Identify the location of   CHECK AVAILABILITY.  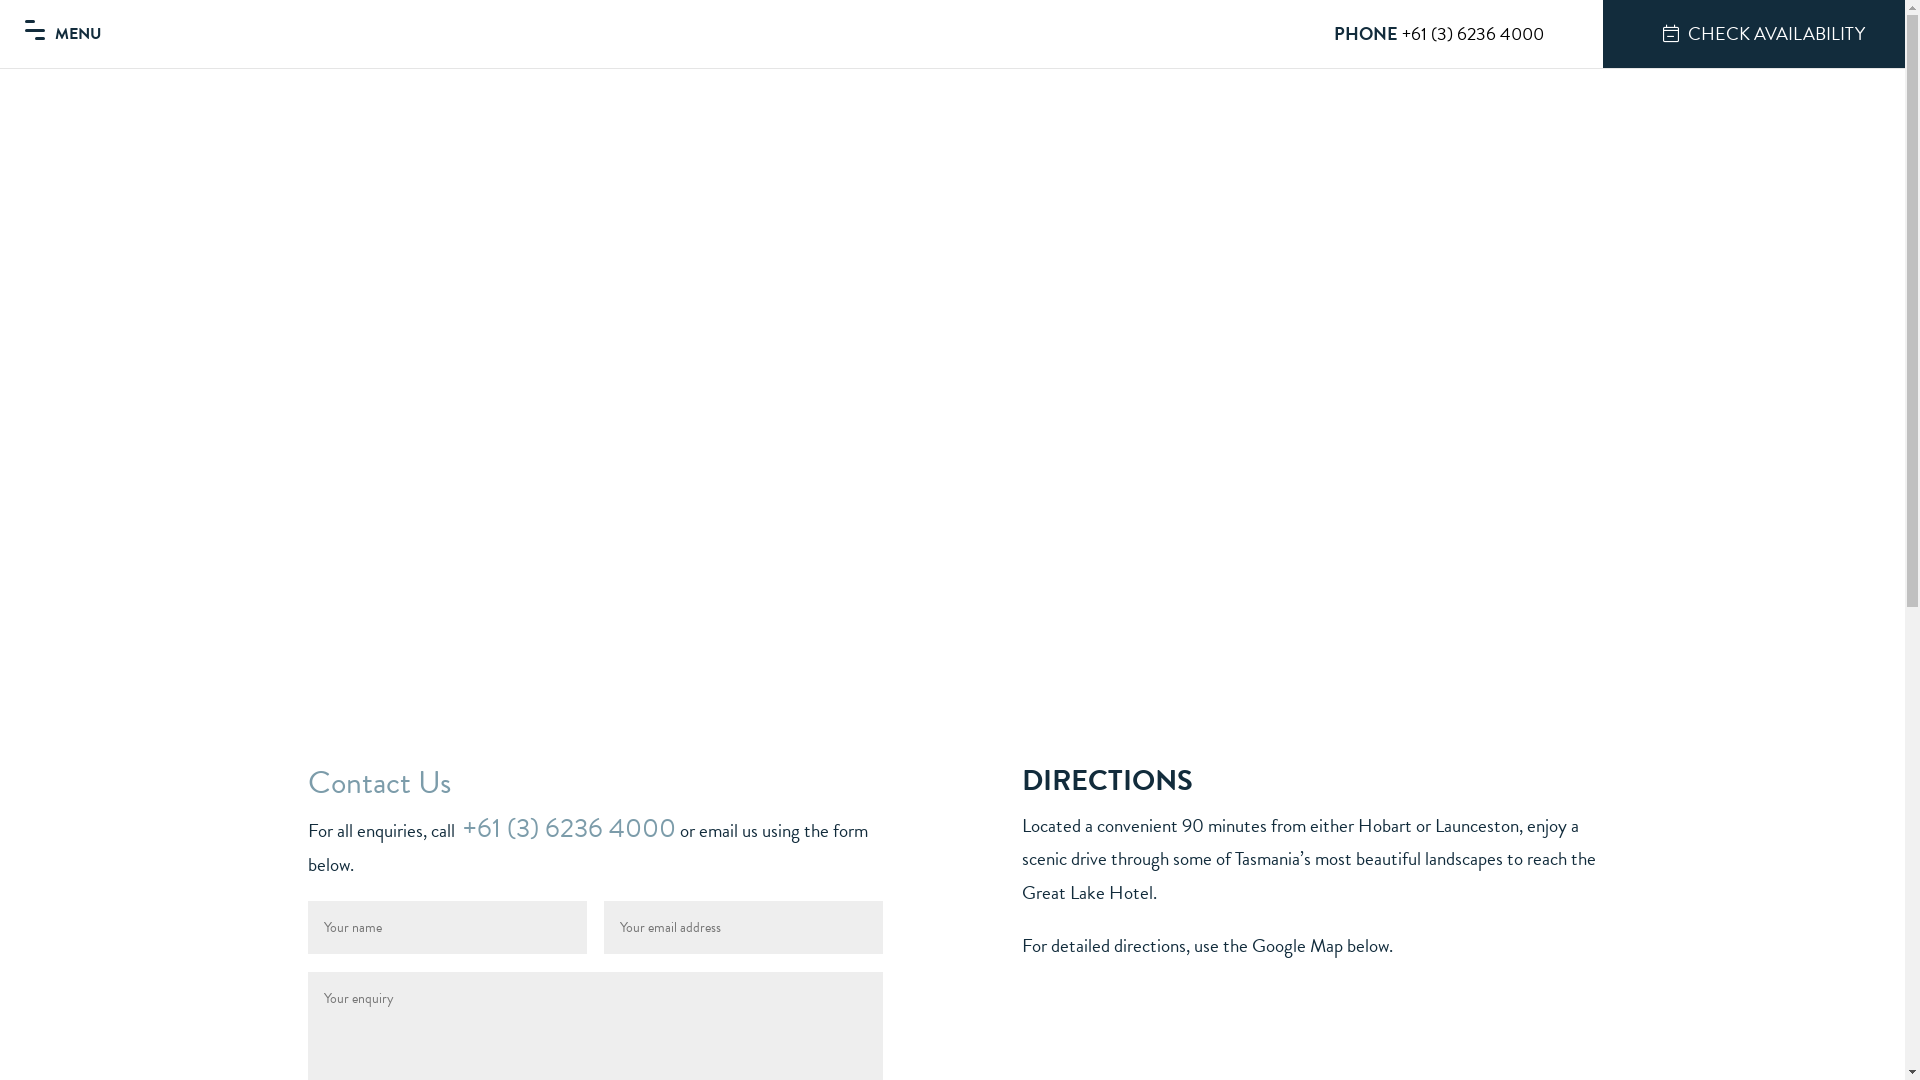
(1754, 34).